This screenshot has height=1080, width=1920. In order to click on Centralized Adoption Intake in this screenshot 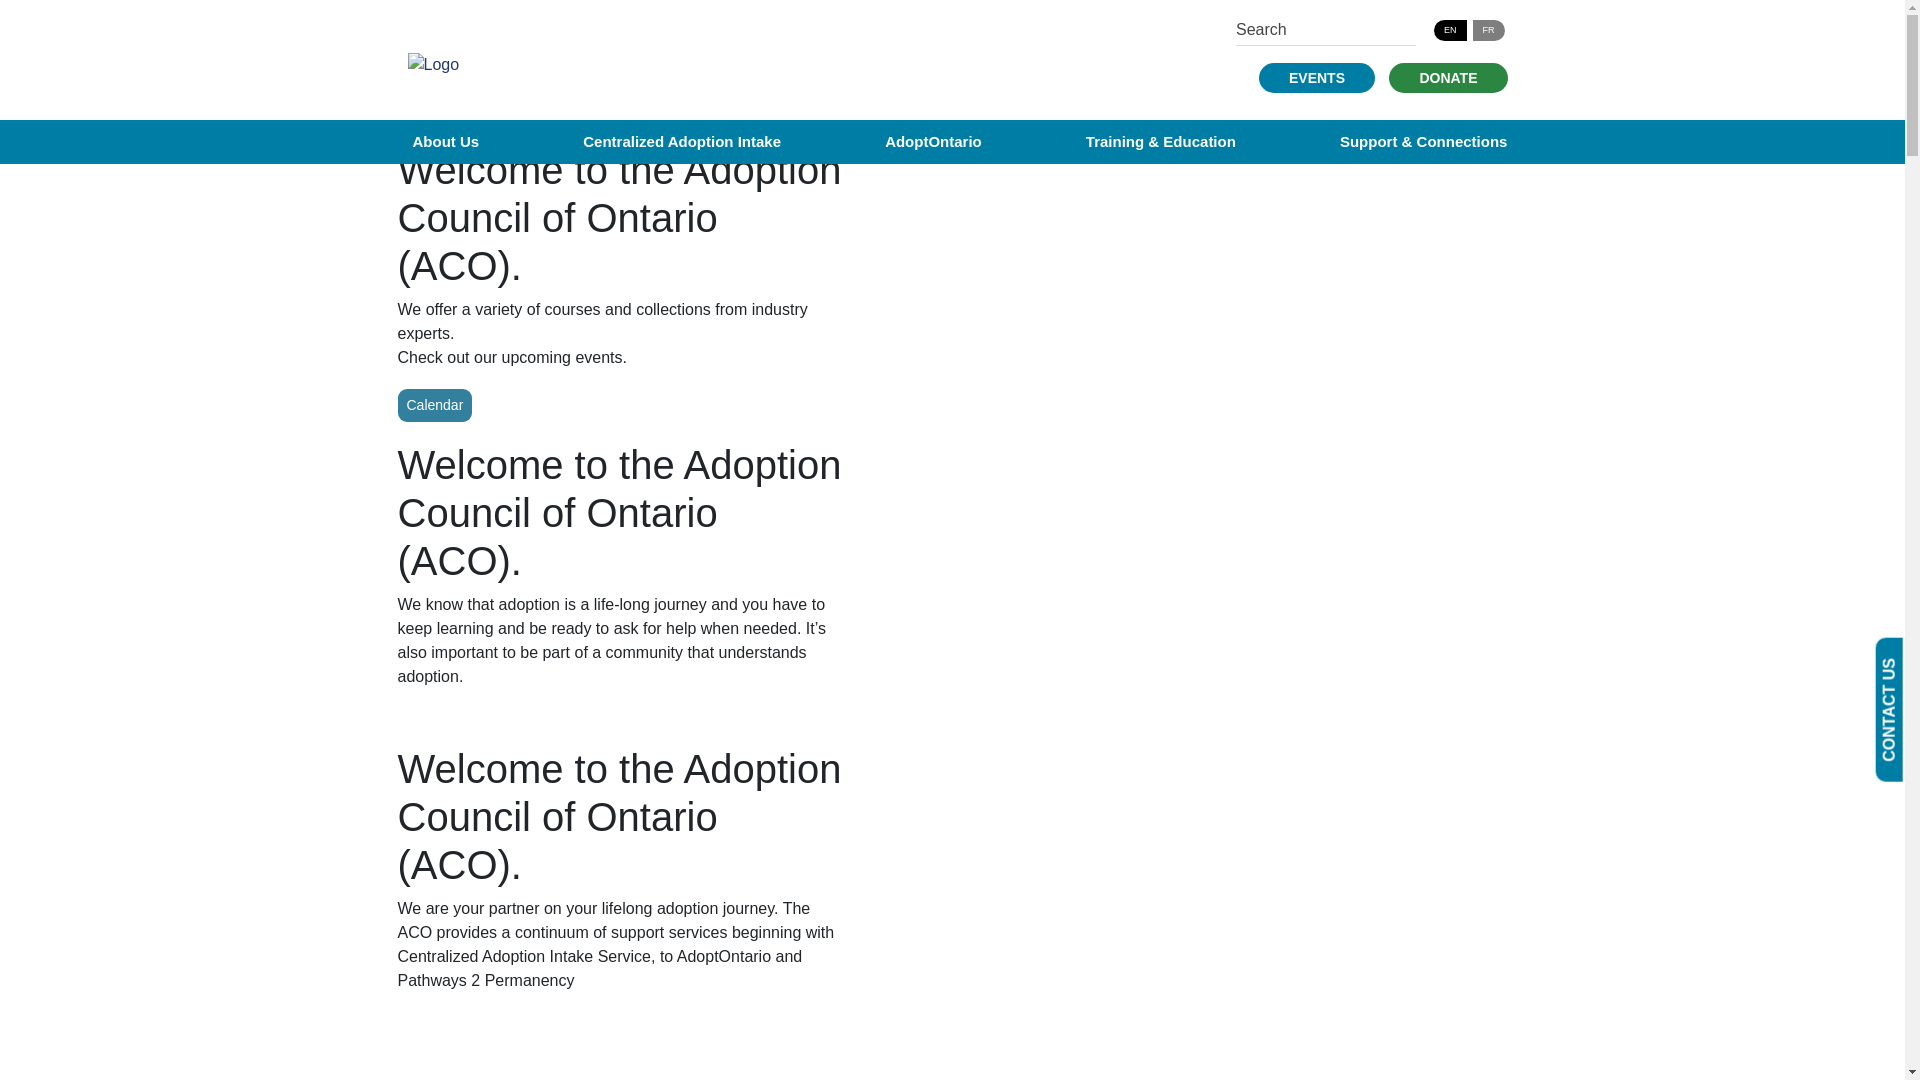, I will do `click(682, 141)`.